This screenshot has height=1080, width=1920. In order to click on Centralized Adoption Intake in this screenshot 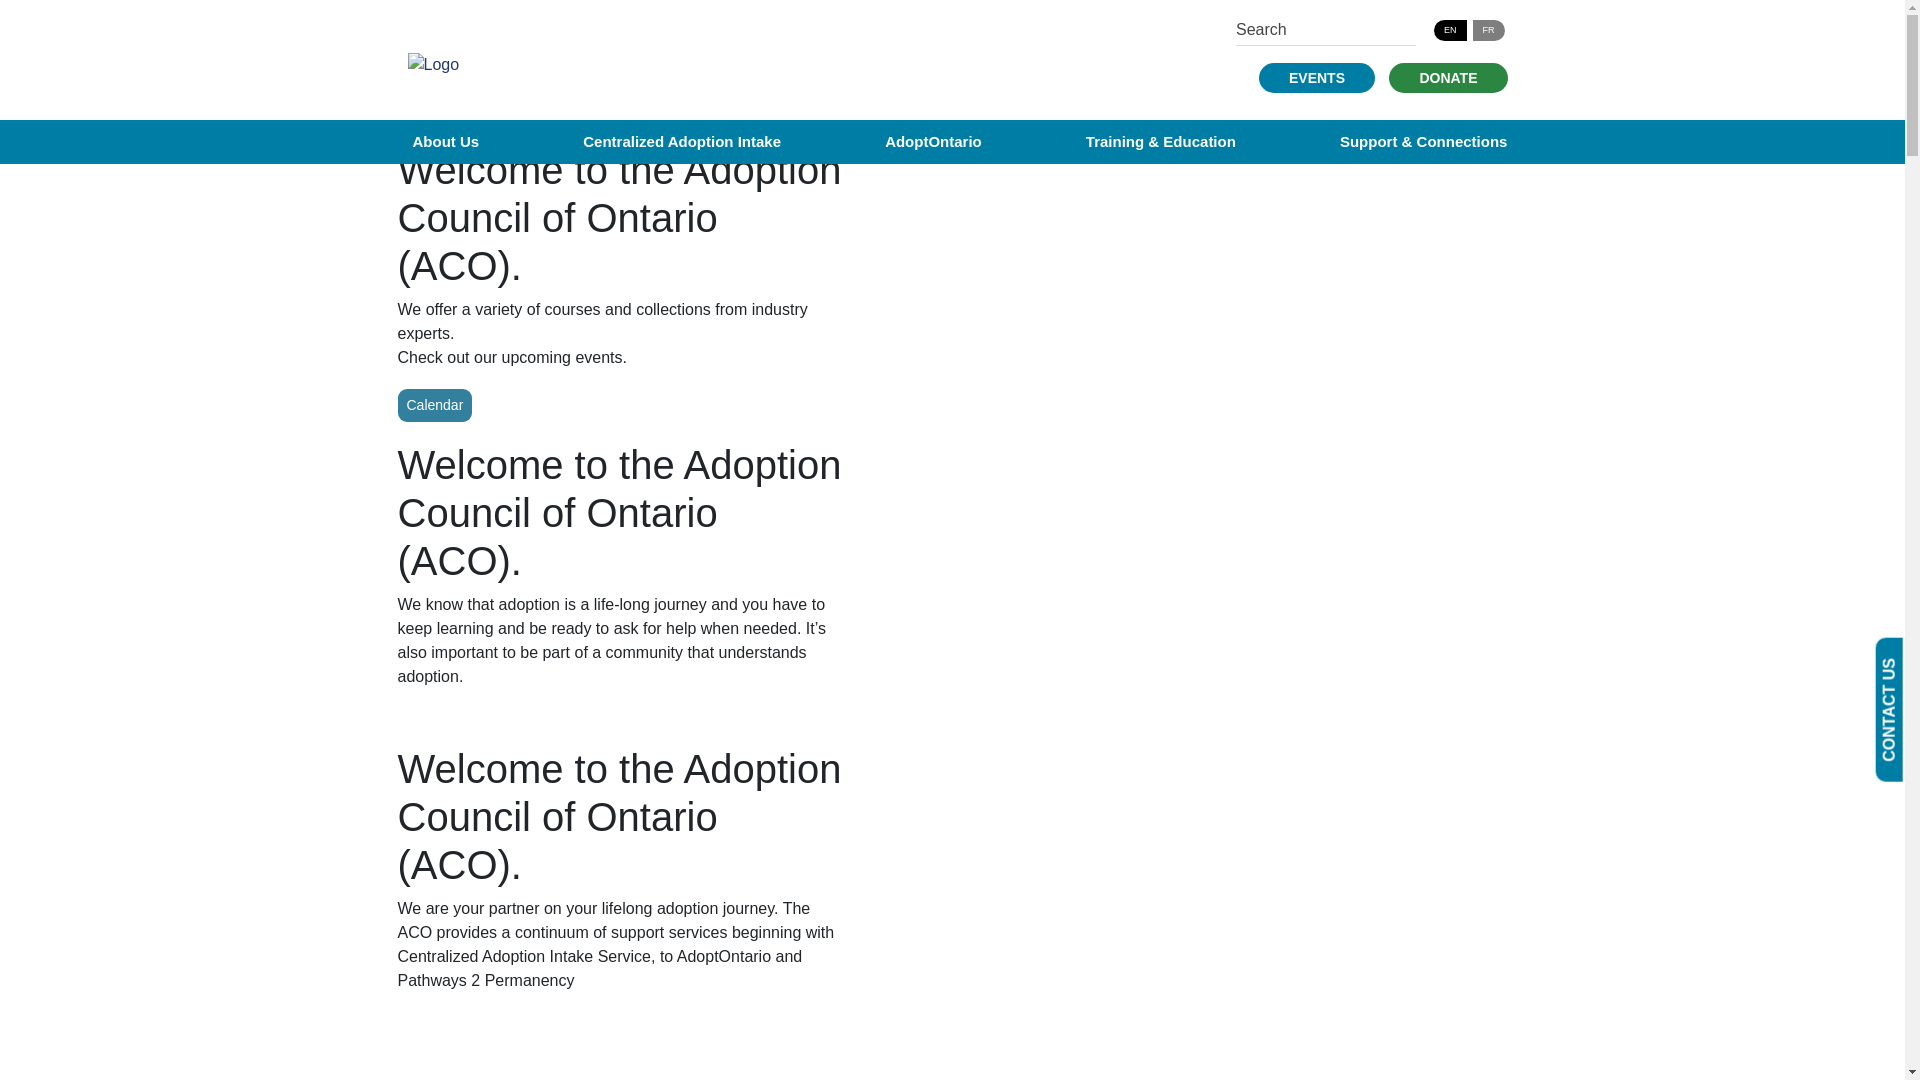, I will do `click(682, 141)`.